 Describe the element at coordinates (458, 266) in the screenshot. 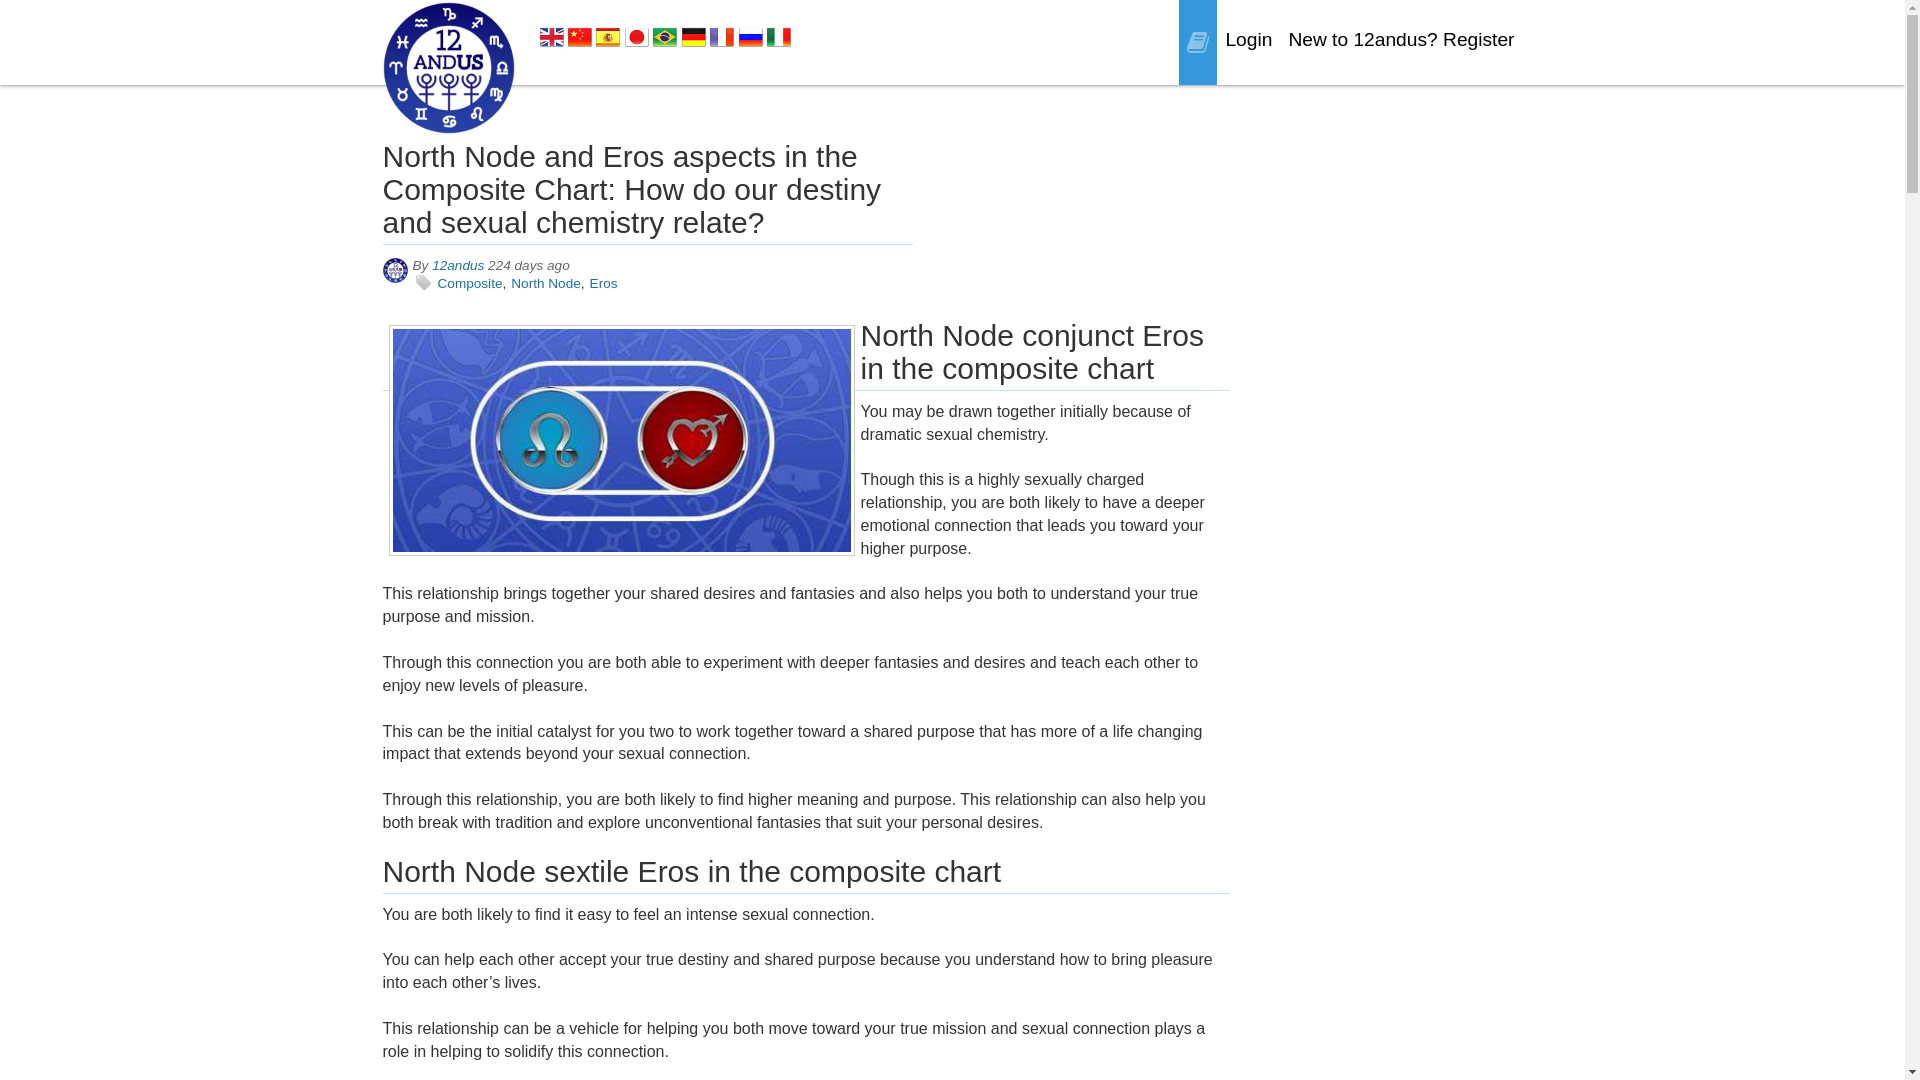

I see `12andus` at that location.